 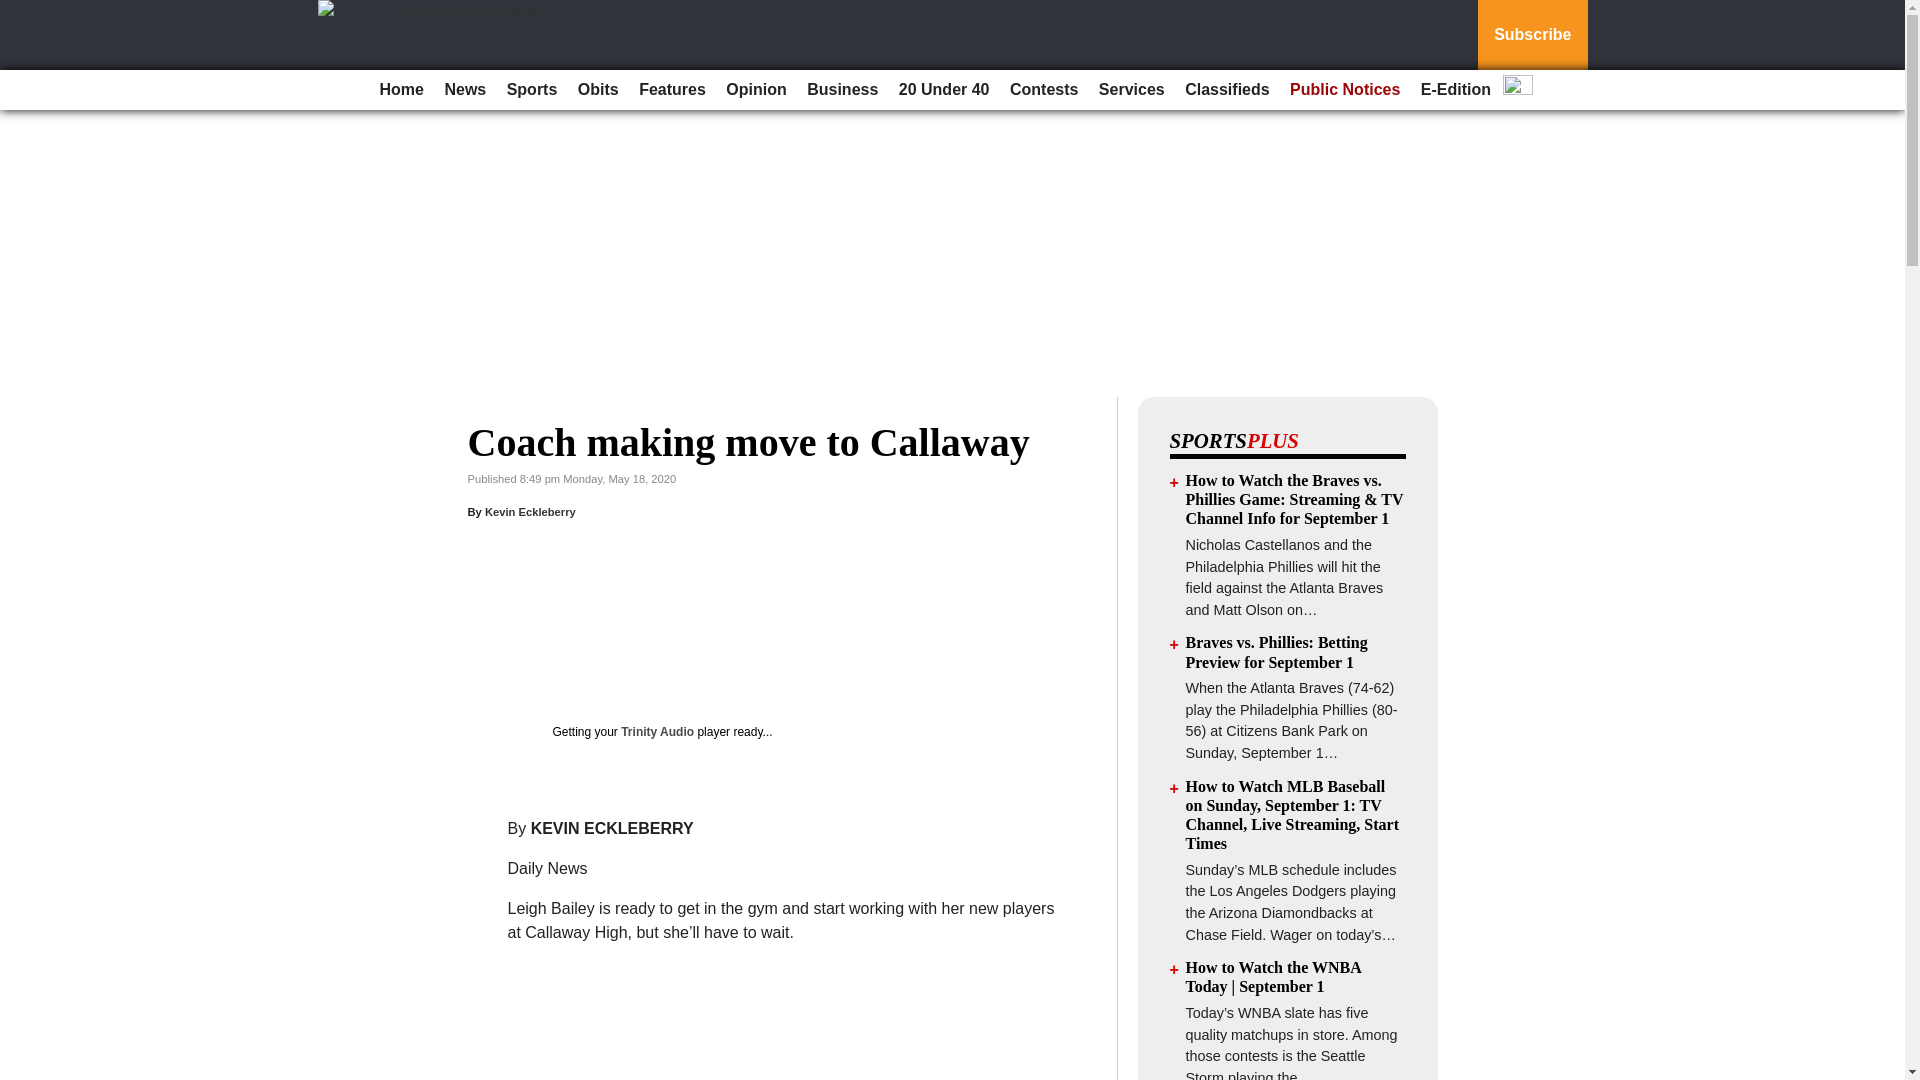 I want to click on Opinion, so click(x=756, y=90).